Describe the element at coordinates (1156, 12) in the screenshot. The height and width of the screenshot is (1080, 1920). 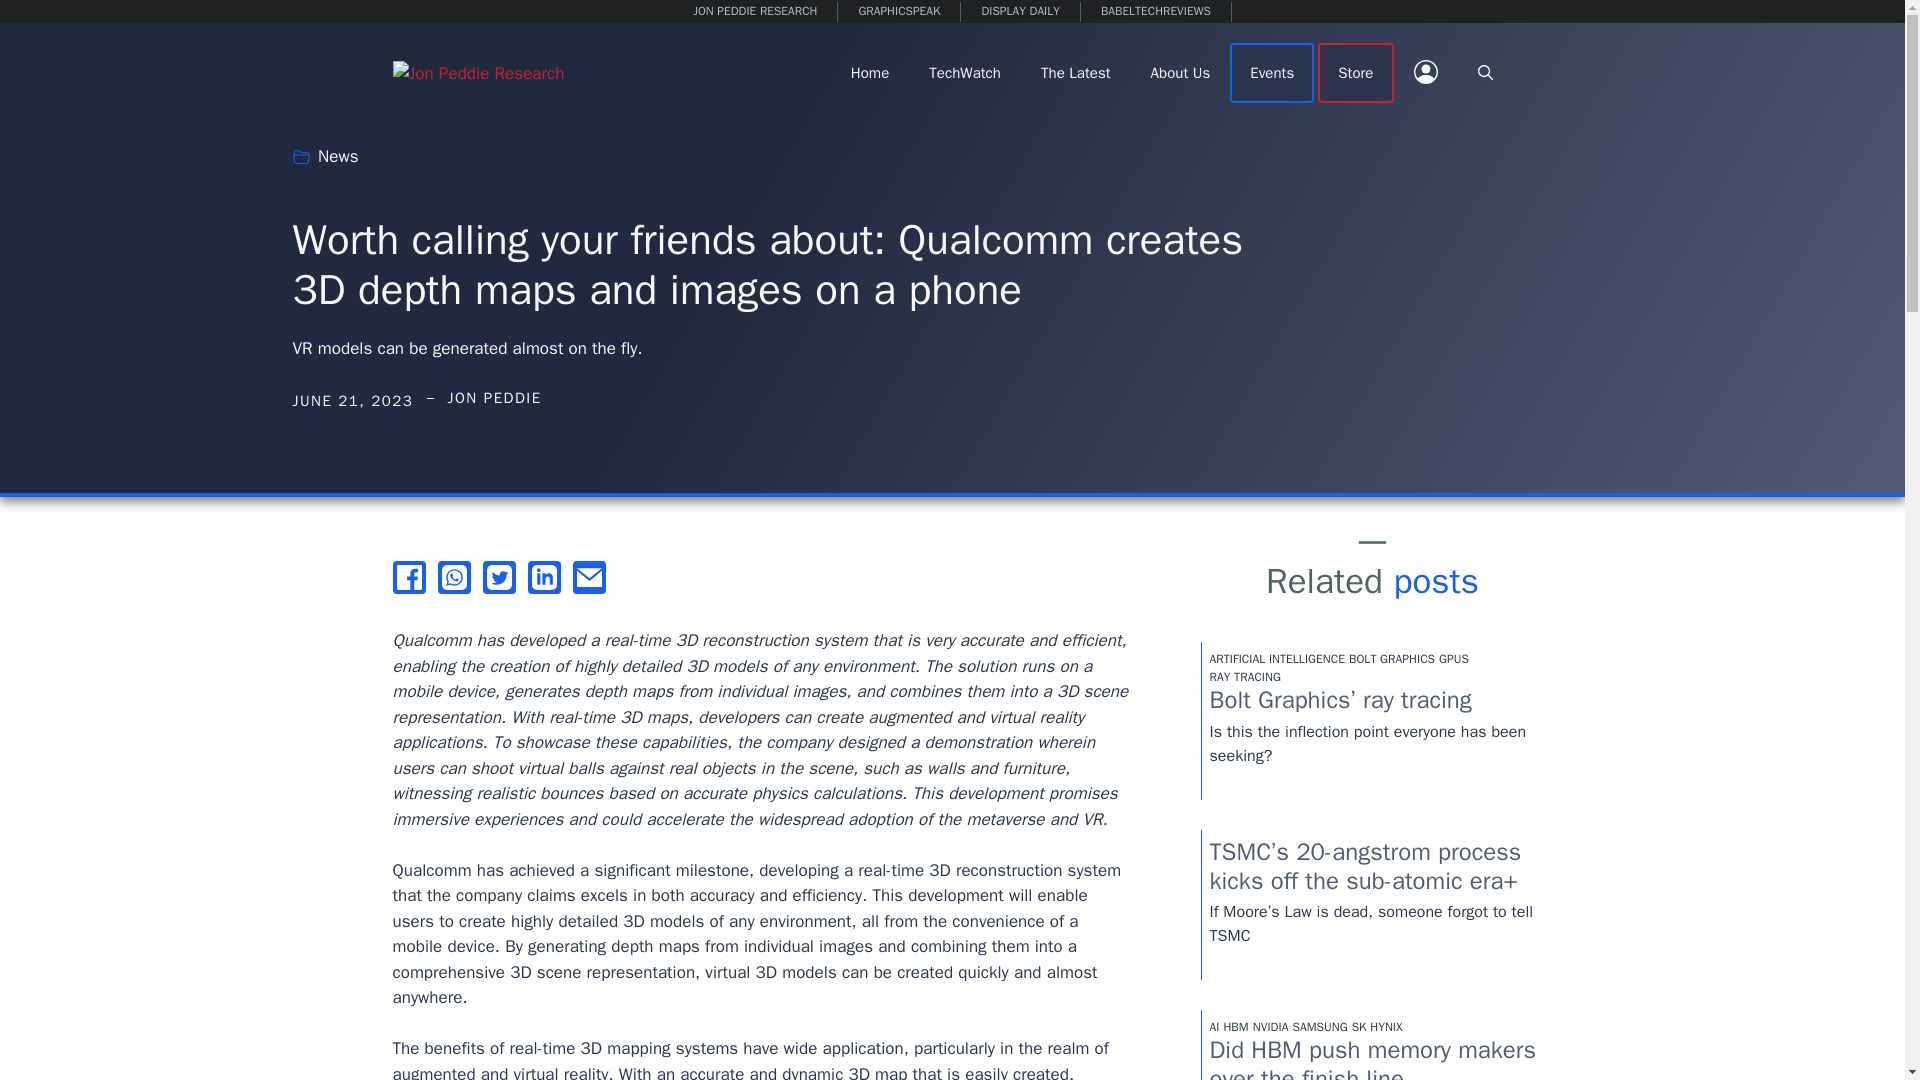
I see `BABELTECHREVIEWS` at that location.